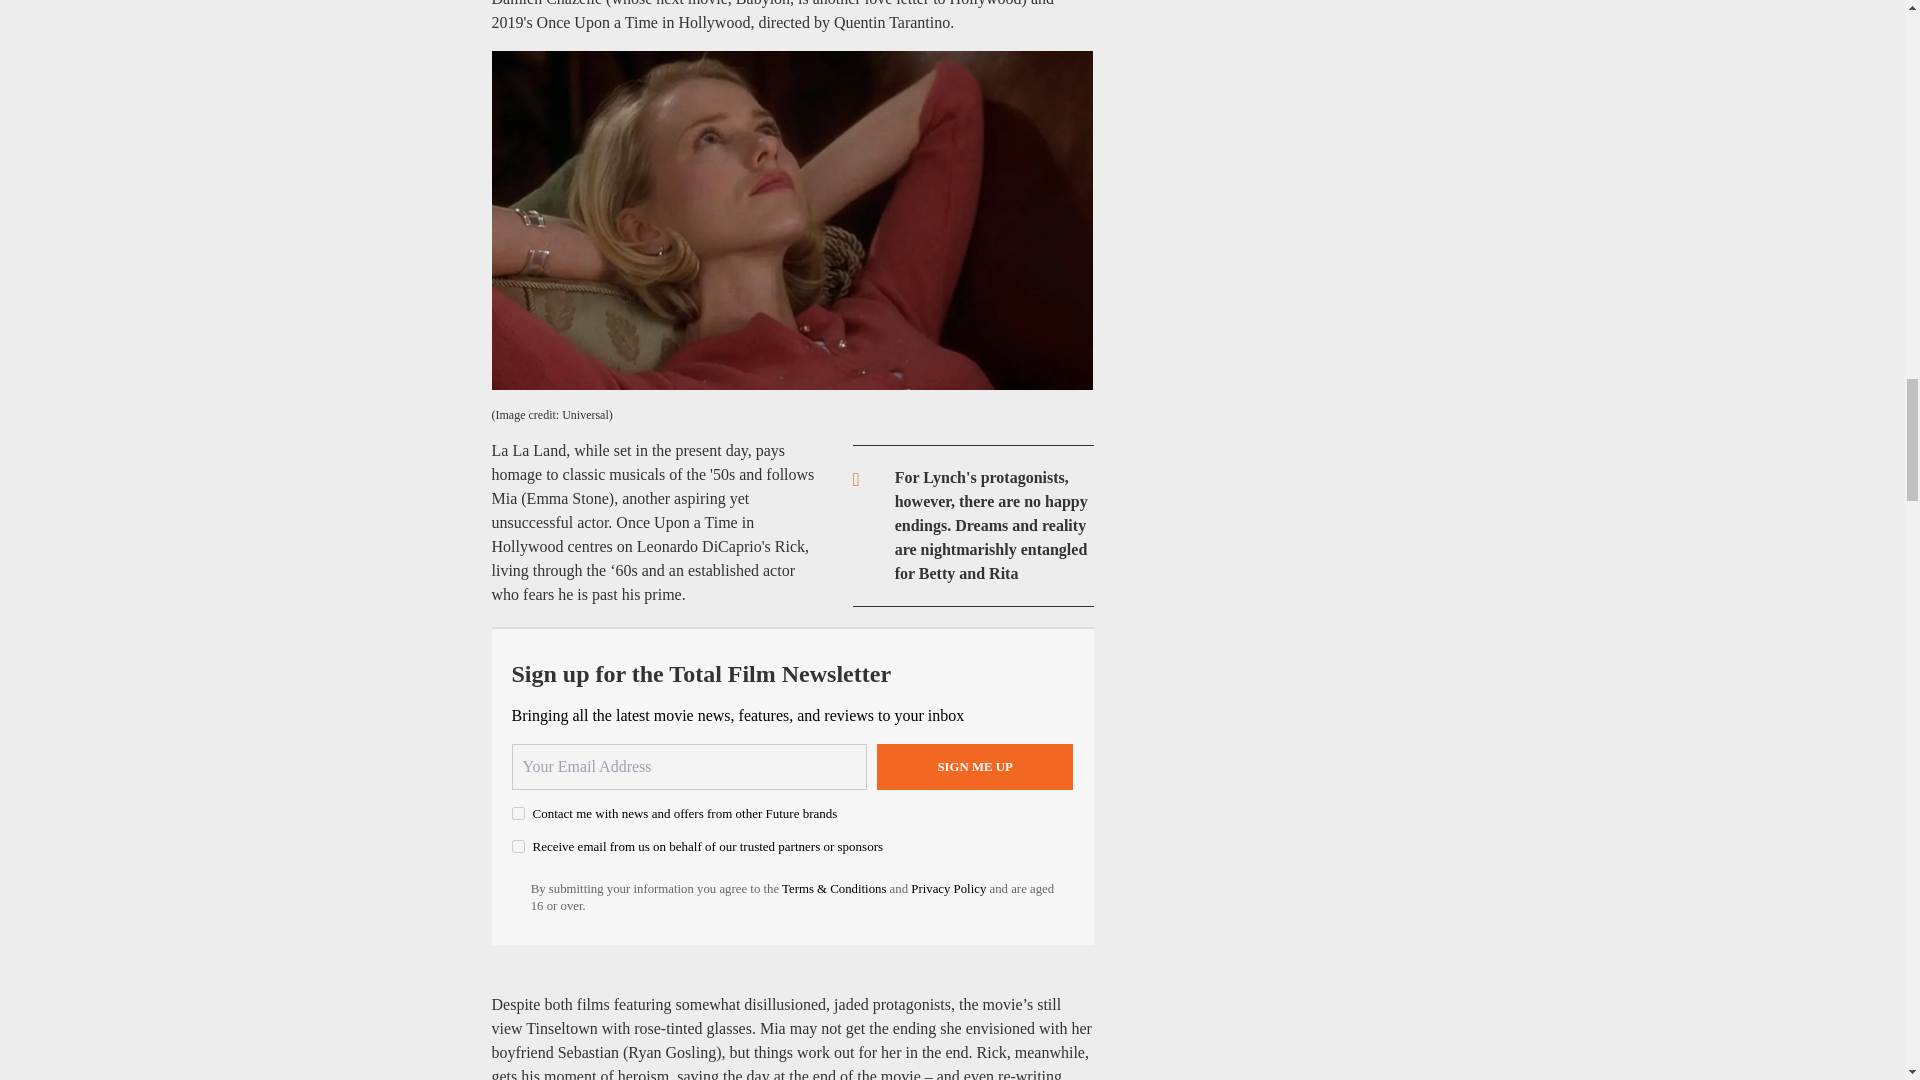 The width and height of the screenshot is (1920, 1080). I want to click on on, so click(518, 812).